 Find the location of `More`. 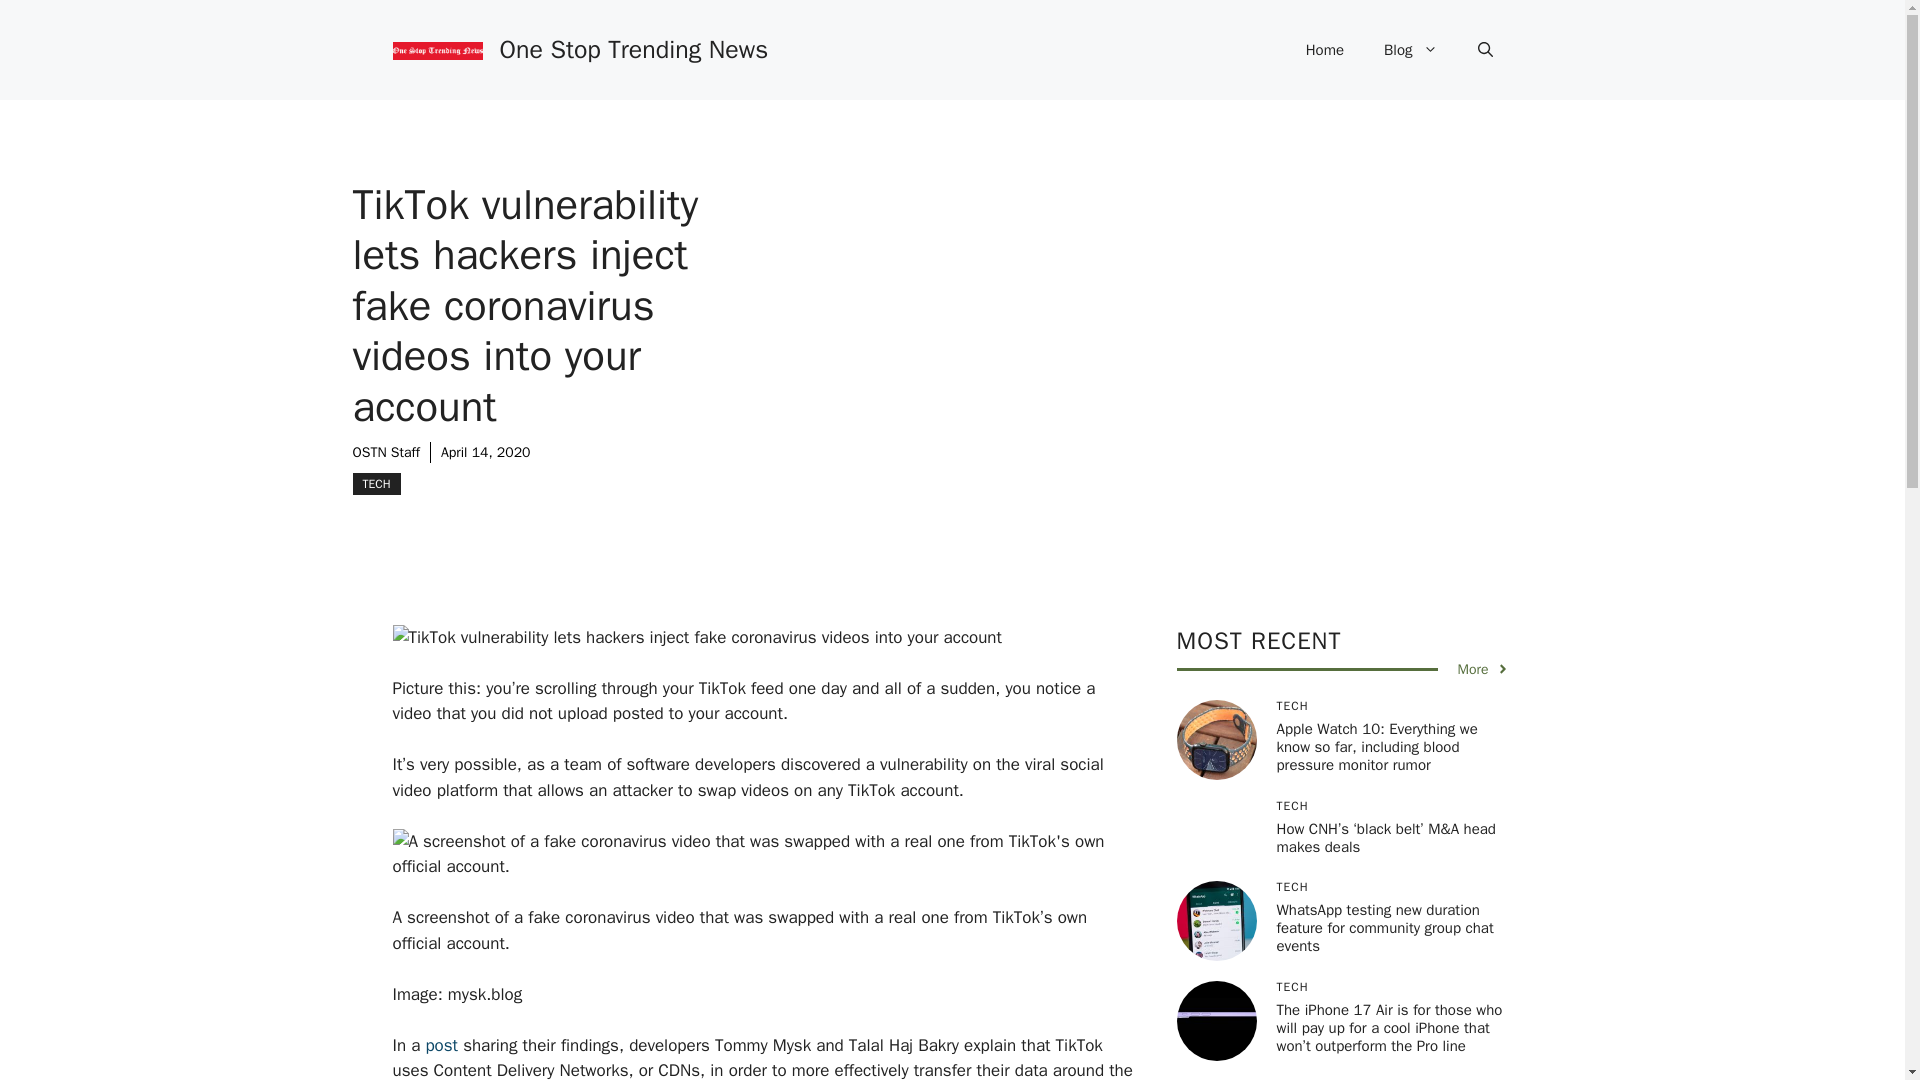

More is located at coordinates (1483, 669).